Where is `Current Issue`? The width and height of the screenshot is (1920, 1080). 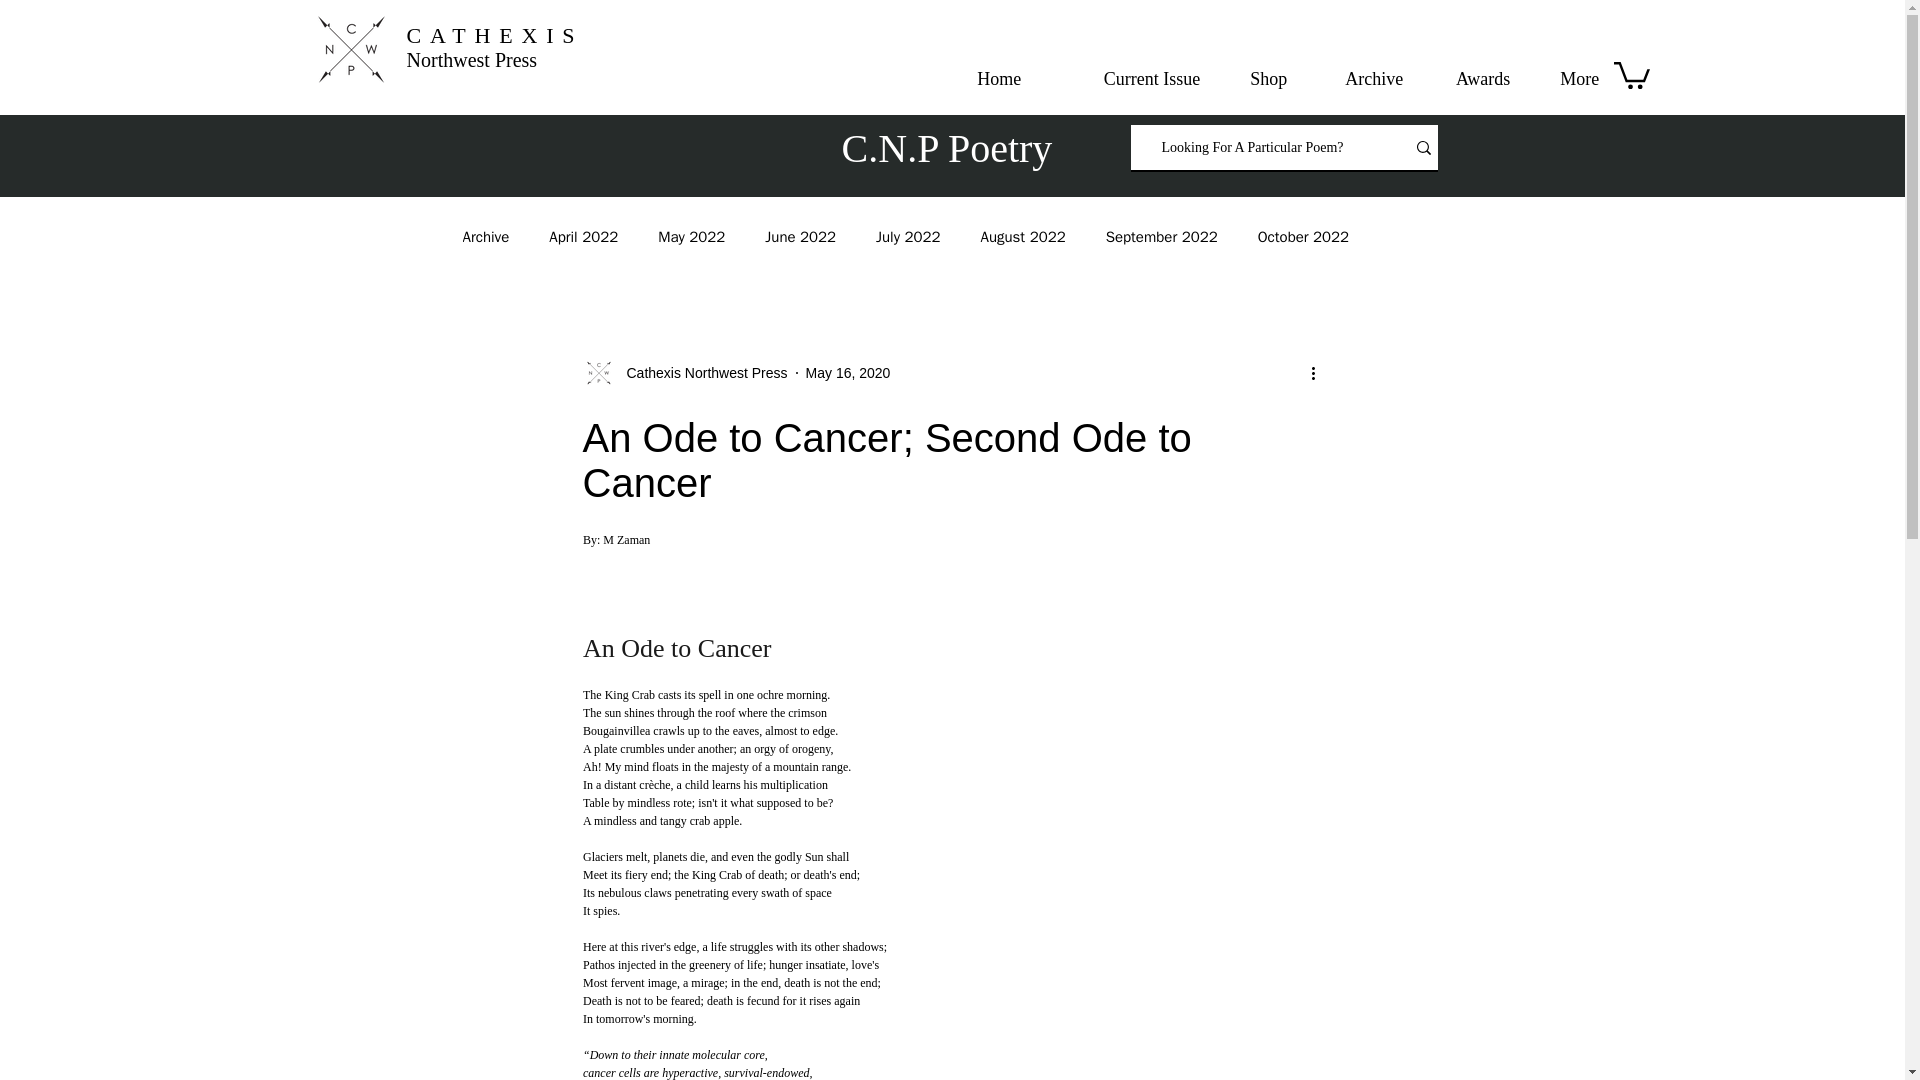 Current Issue is located at coordinates (1126, 78).